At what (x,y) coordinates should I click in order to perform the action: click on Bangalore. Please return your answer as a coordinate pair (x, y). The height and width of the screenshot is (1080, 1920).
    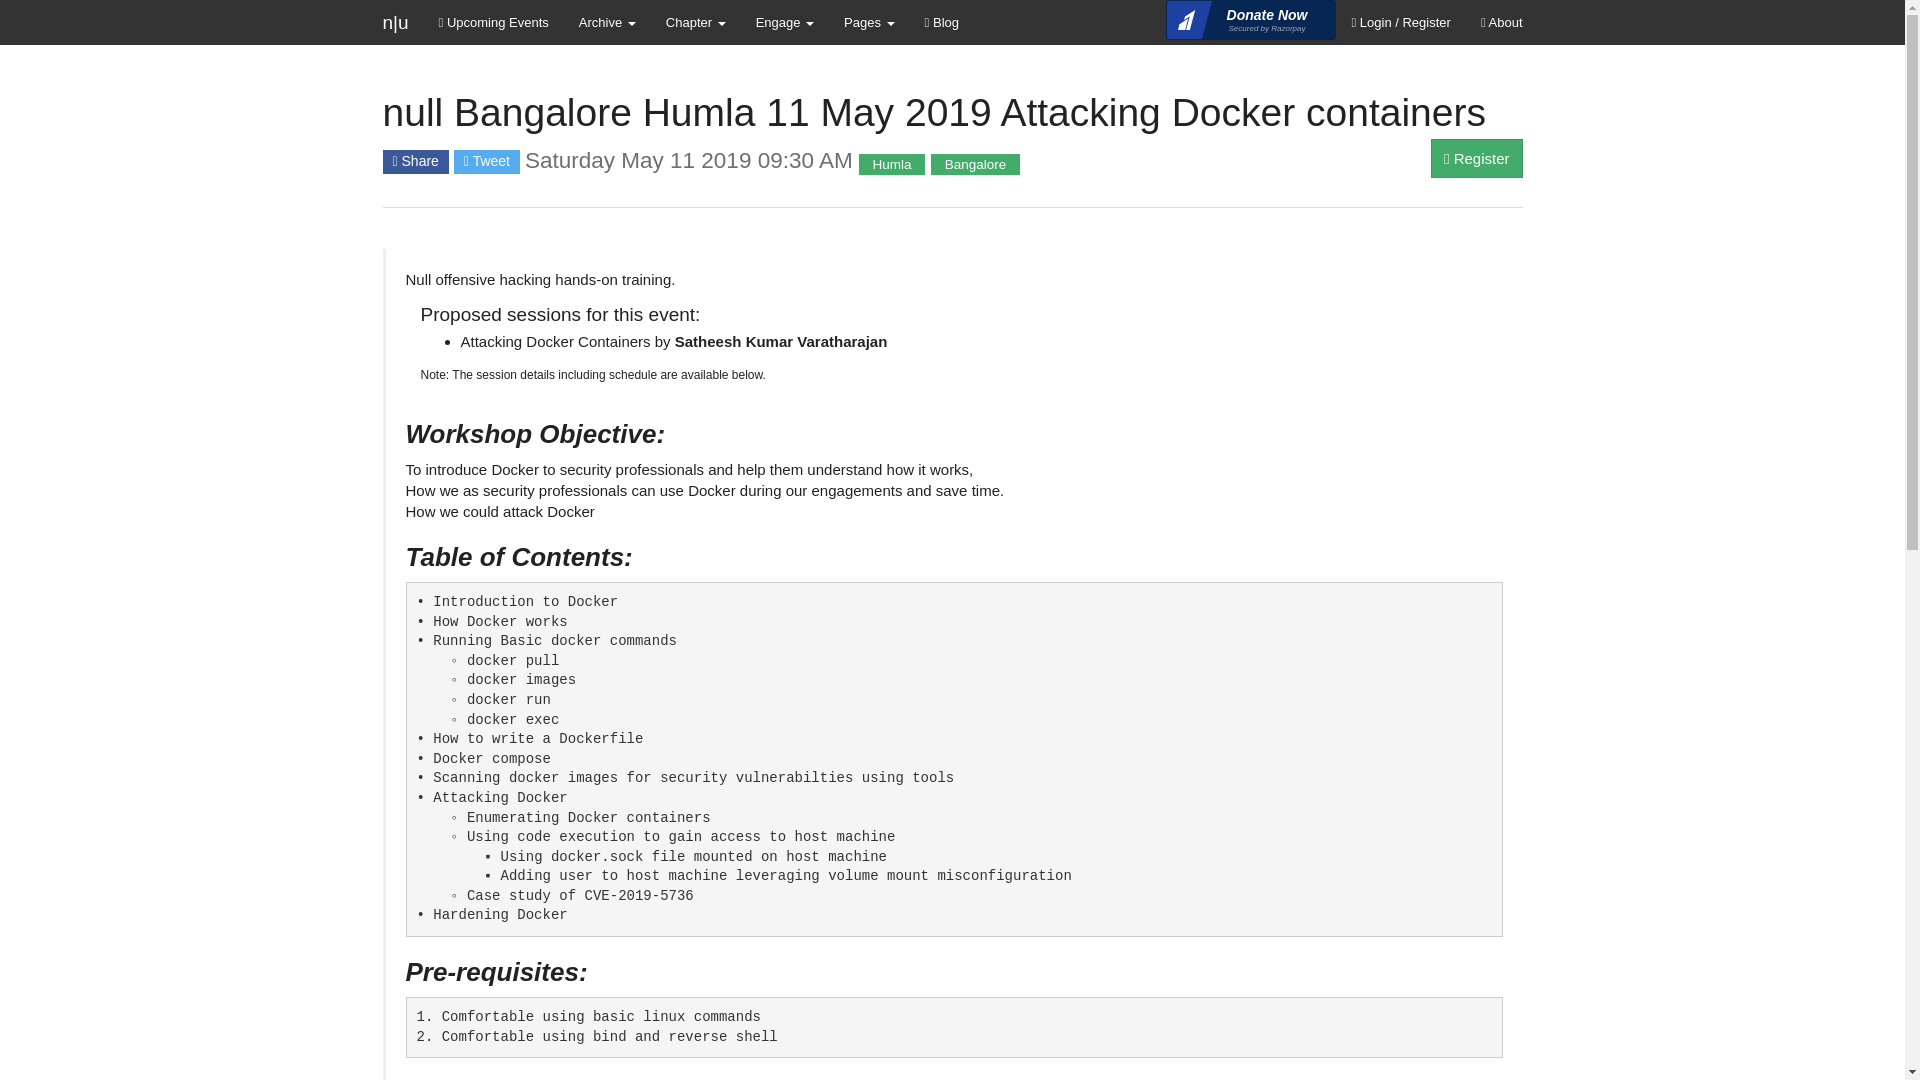
    Looking at the image, I should click on (975, 162).